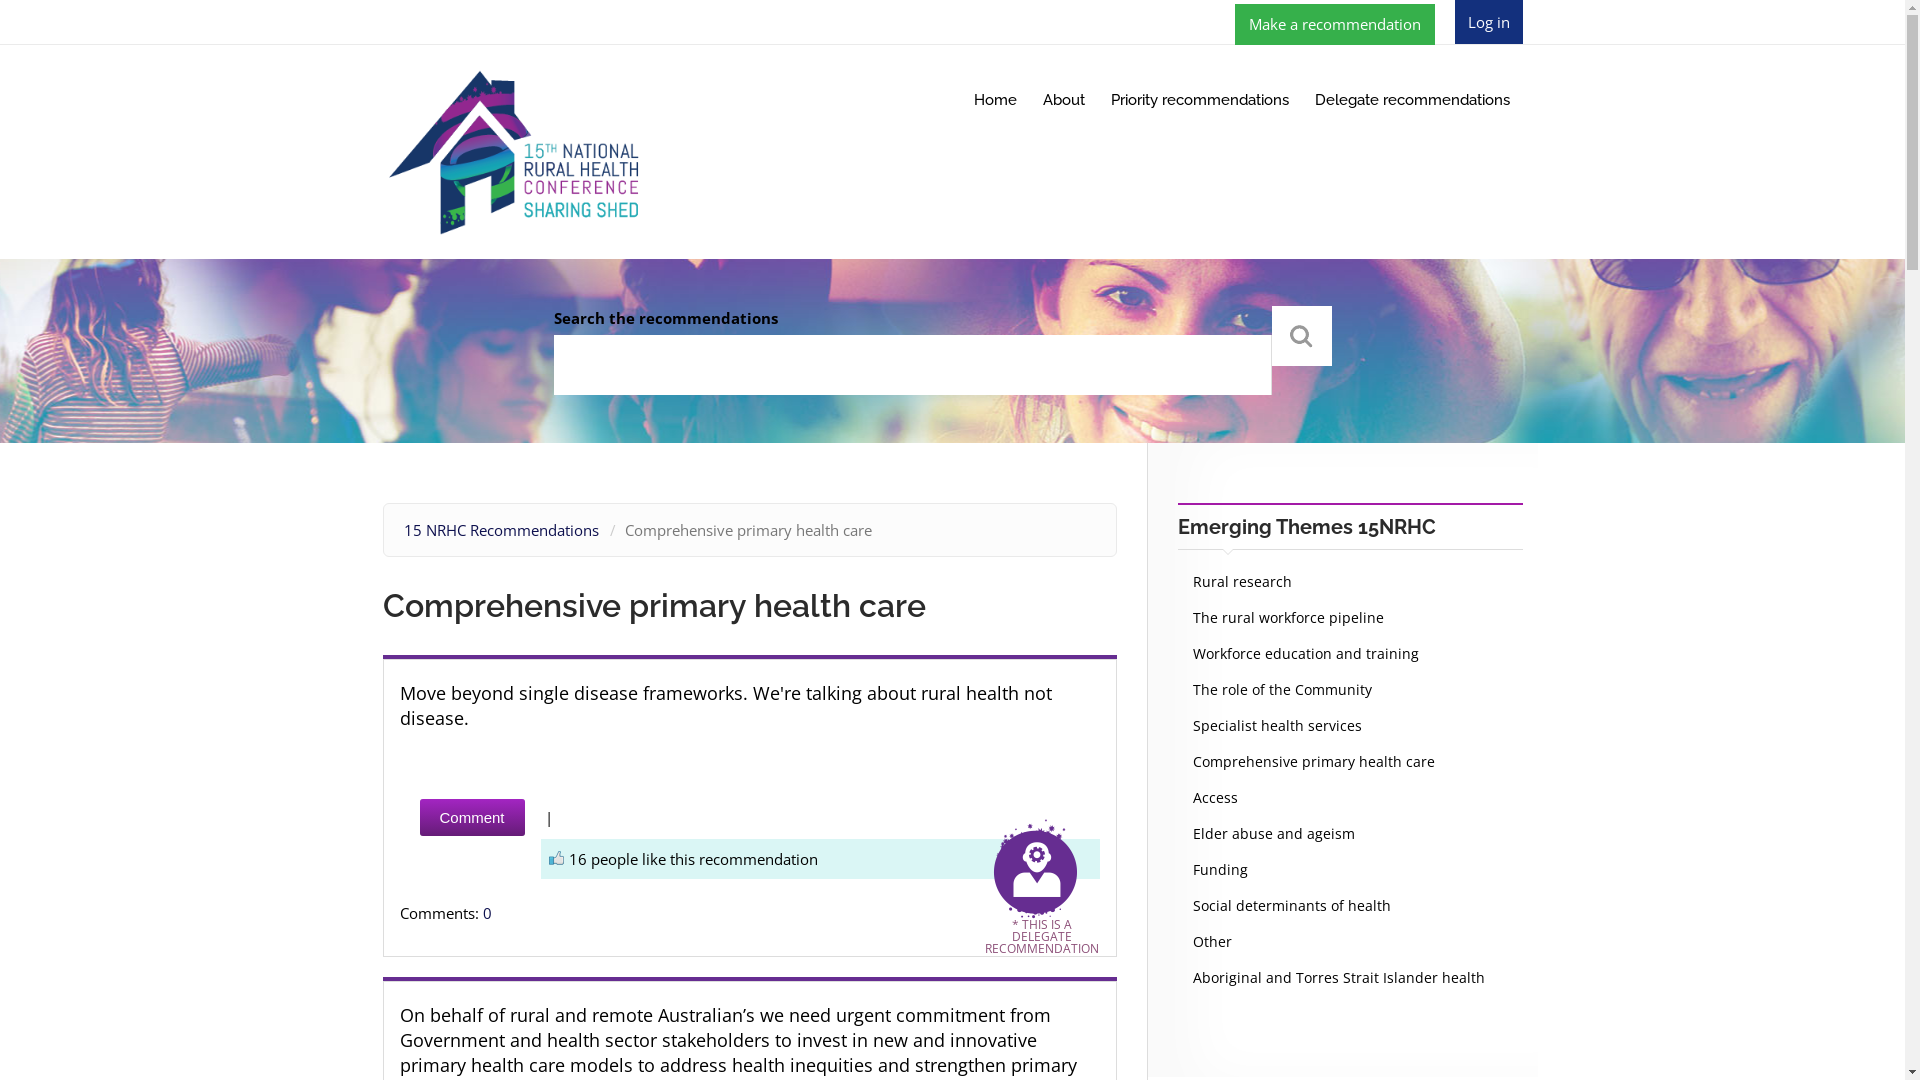 This screenshot has width=1920, height=1080. What do you see at coordinates (1334, 22) in the screenshot?
I see `Make a recommendation` at bounding box center [1334, 22].